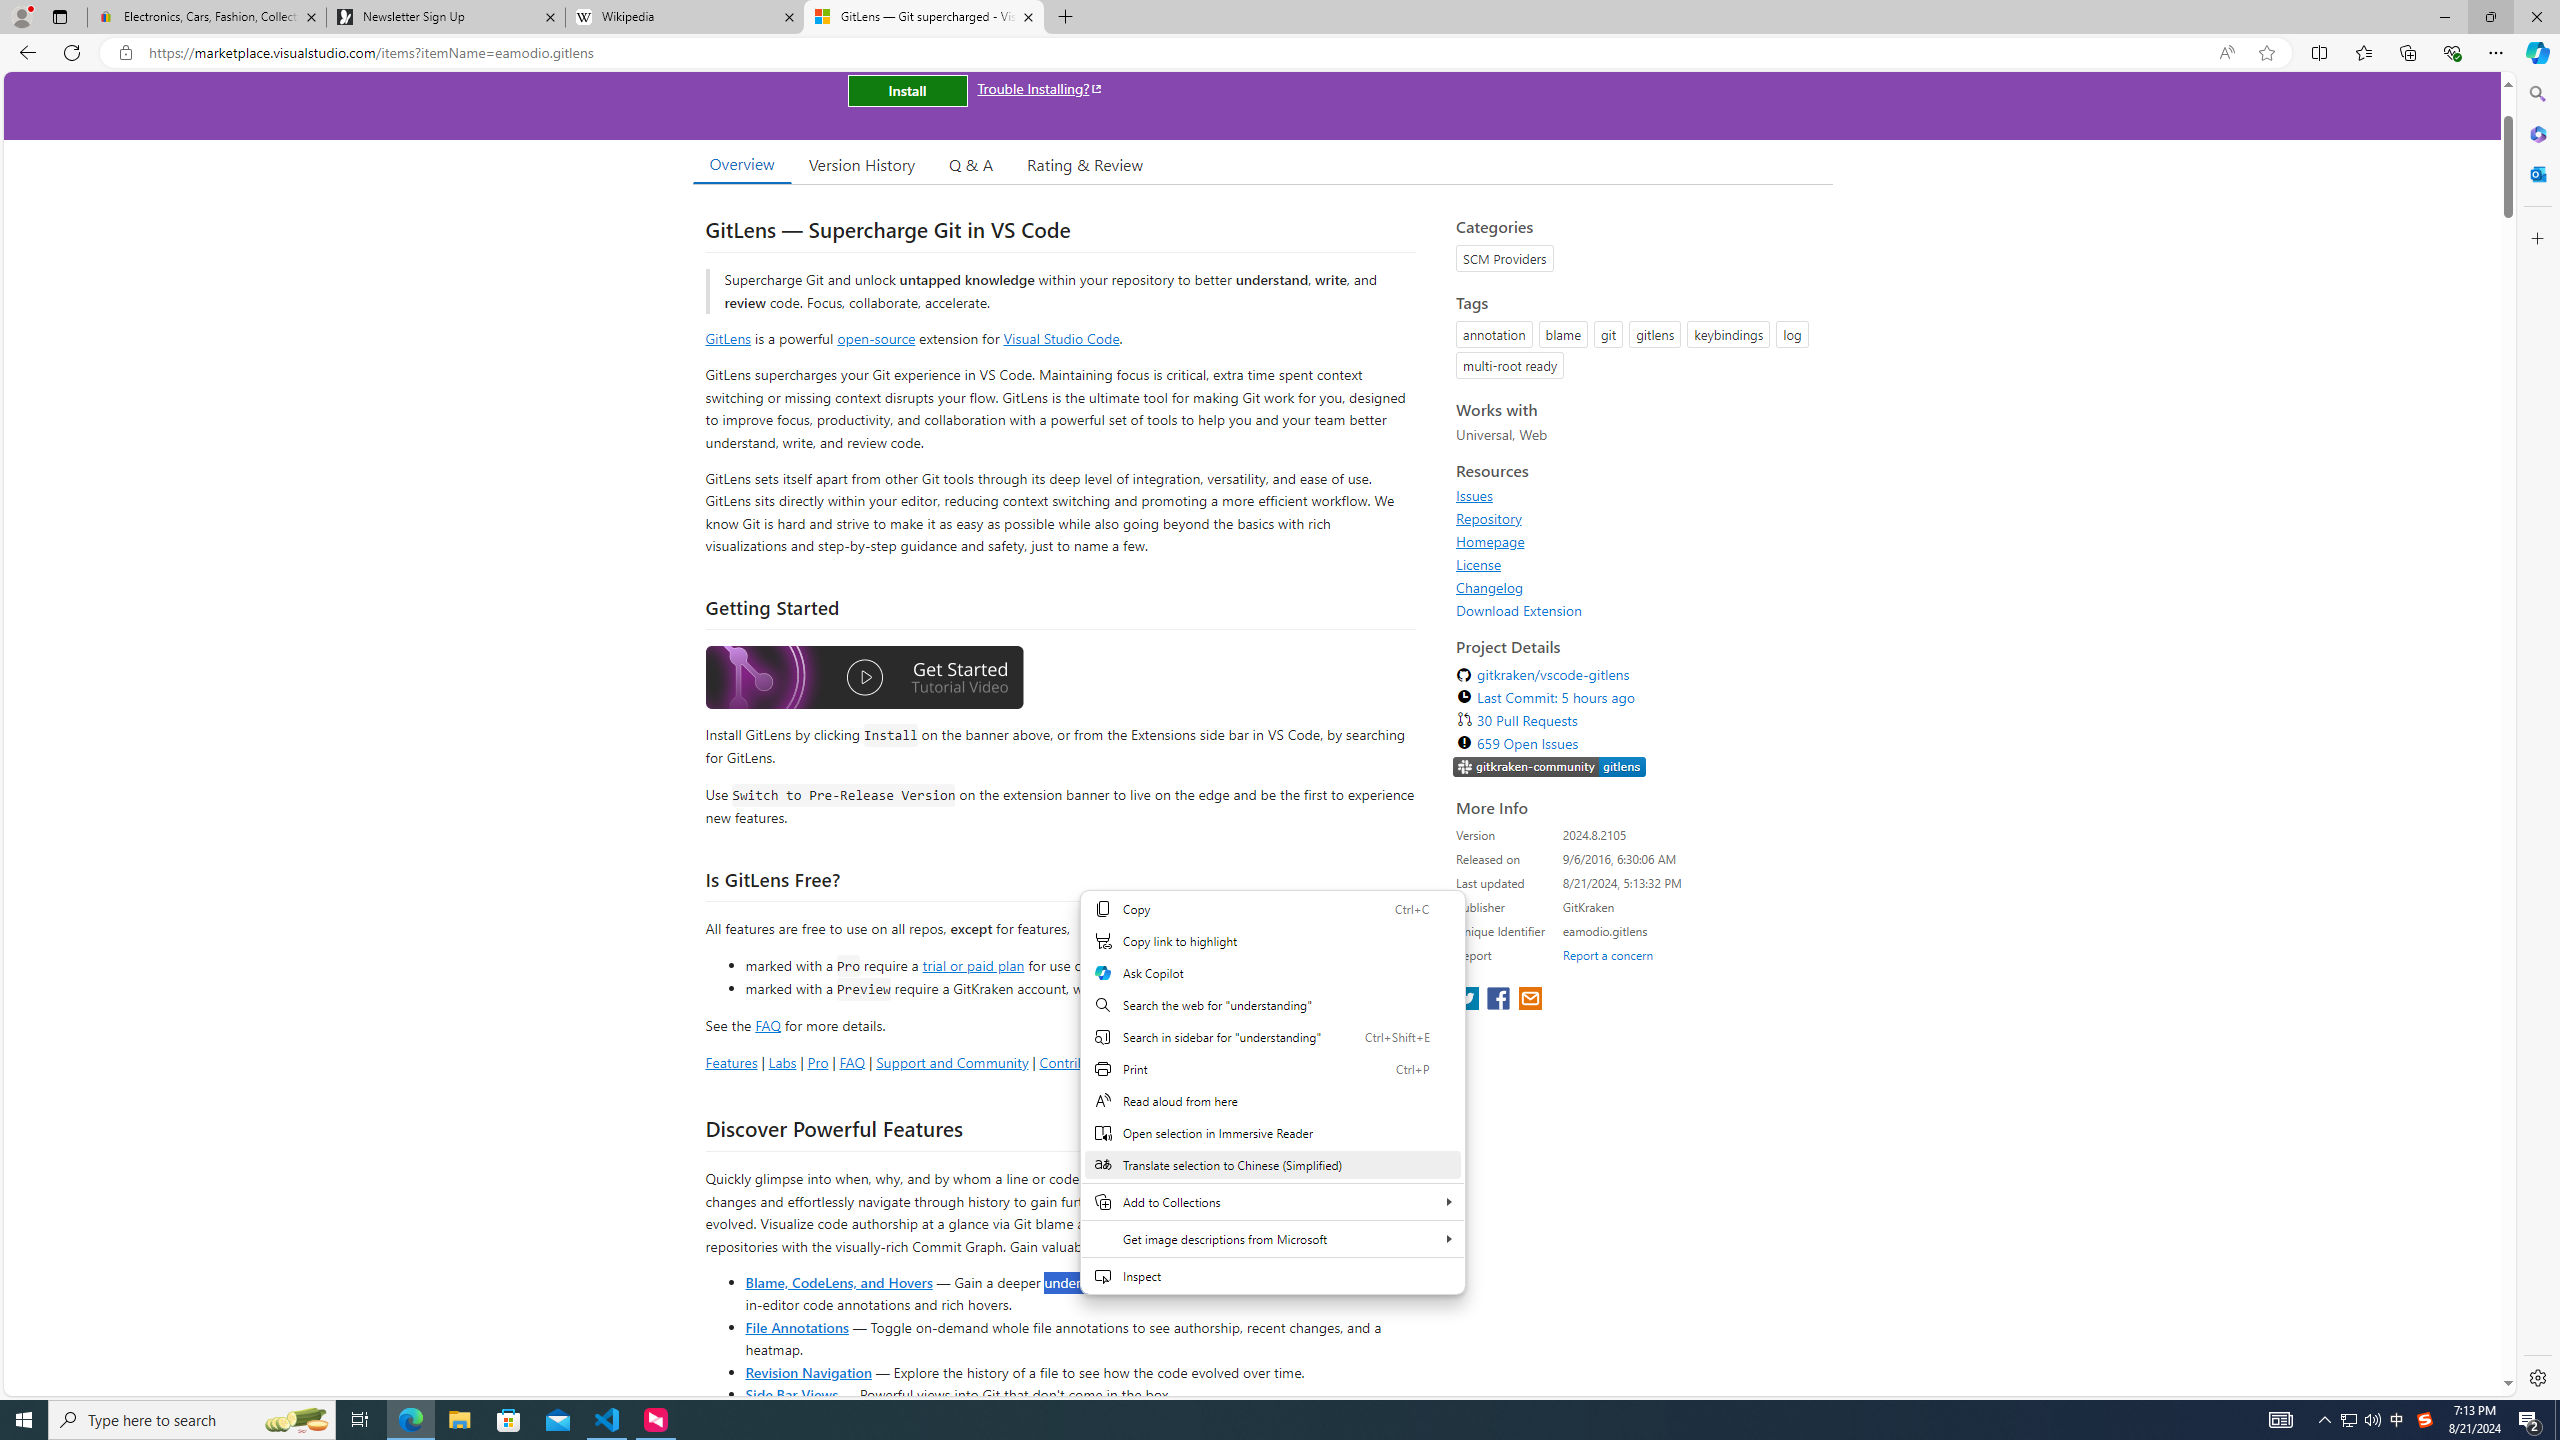 The height and width of the screenshot is (1440, 2560). I want to click on Revision Navigation, so click(808, 1372).